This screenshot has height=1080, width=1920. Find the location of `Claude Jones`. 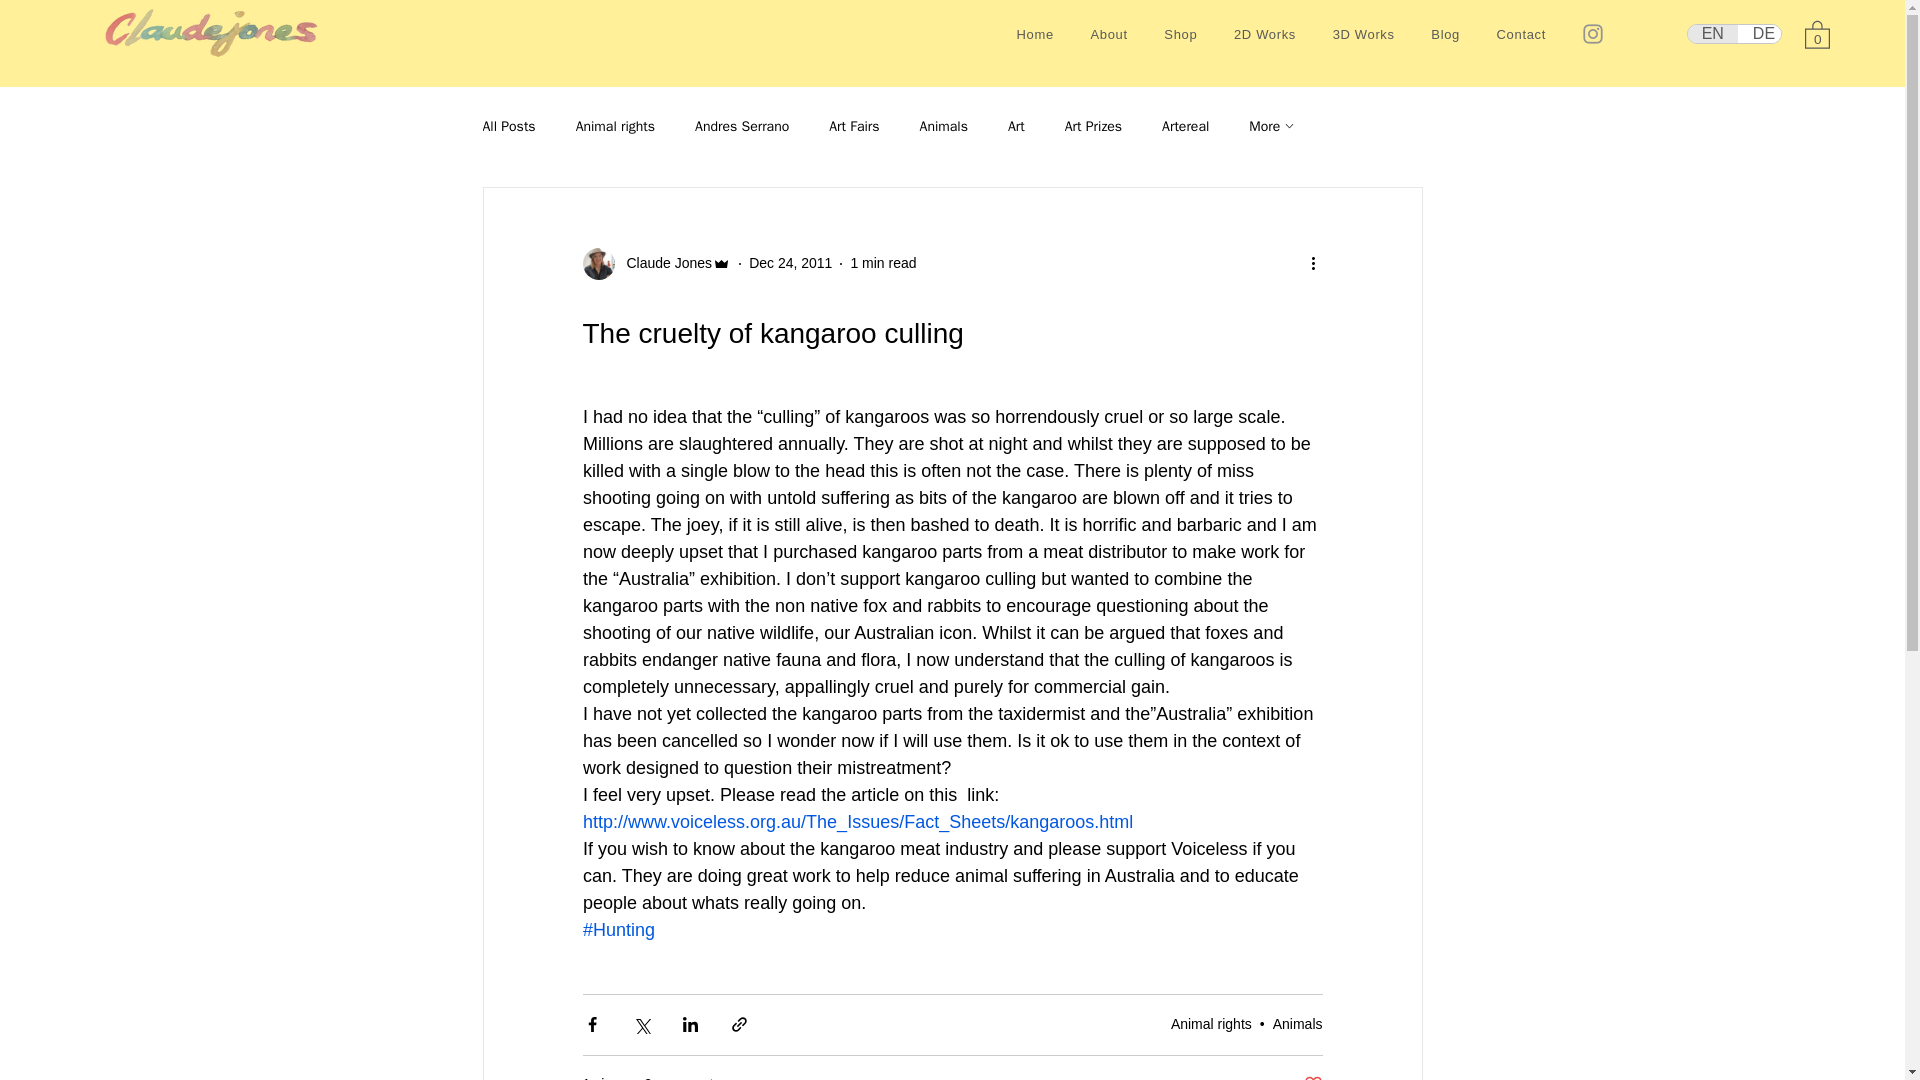

Claude Jones is located at coordinates (656, 264).